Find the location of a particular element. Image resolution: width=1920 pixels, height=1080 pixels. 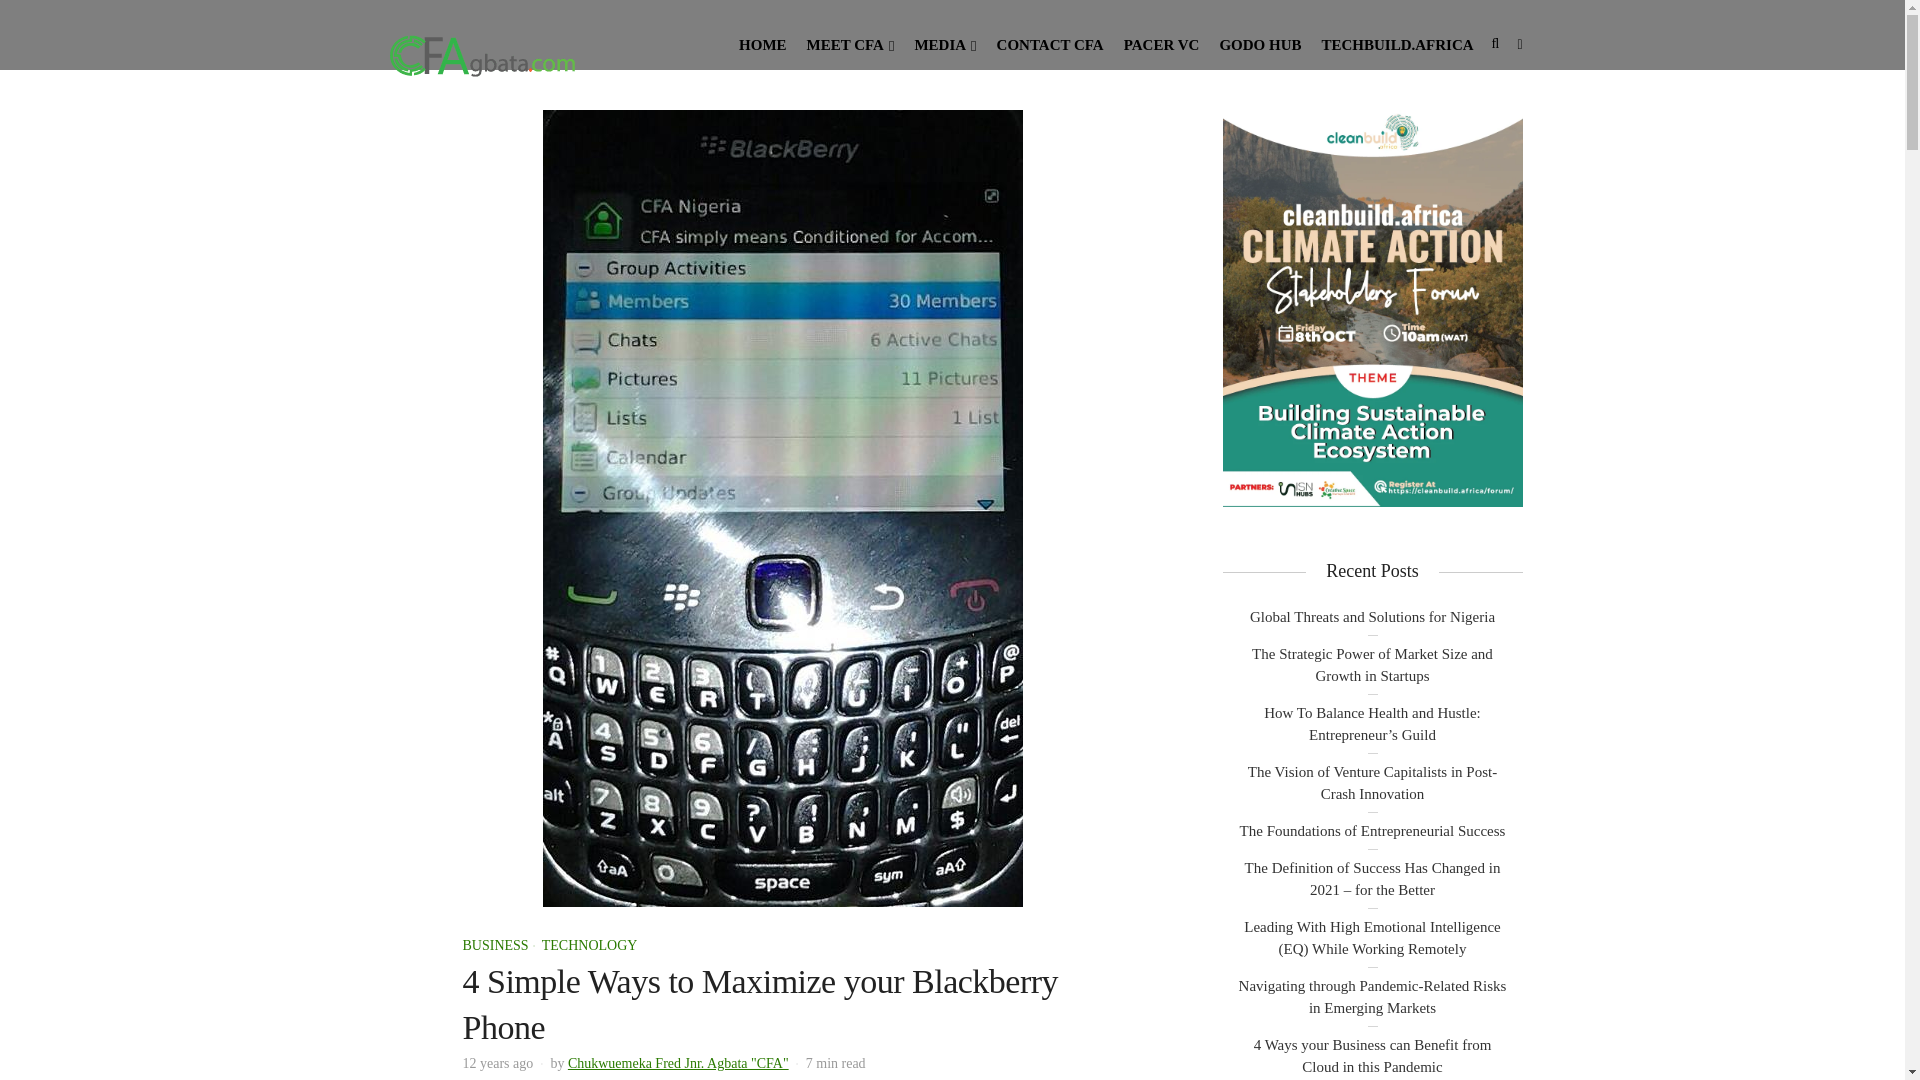

GODO HUB is located at coordinates (1260, 44).